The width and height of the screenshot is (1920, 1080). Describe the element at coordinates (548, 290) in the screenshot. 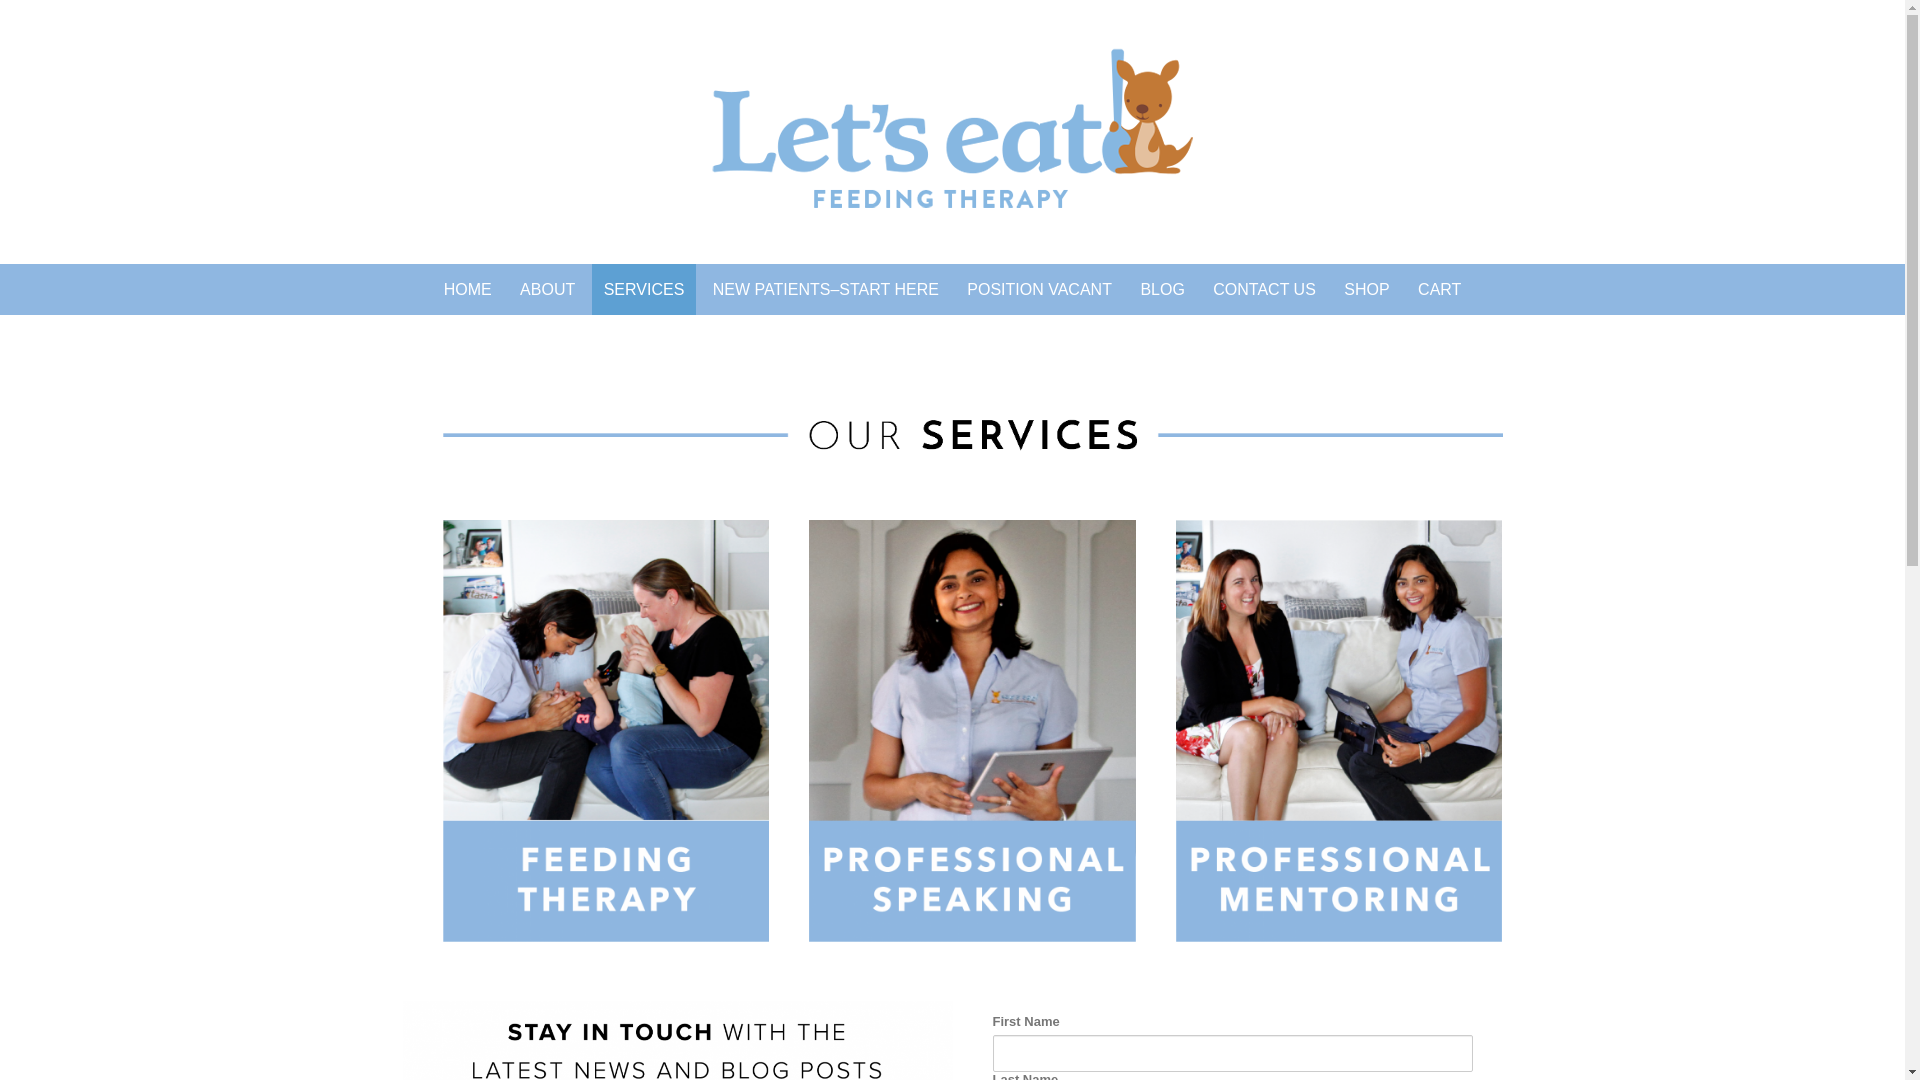

I see `ABOUT` at that location.